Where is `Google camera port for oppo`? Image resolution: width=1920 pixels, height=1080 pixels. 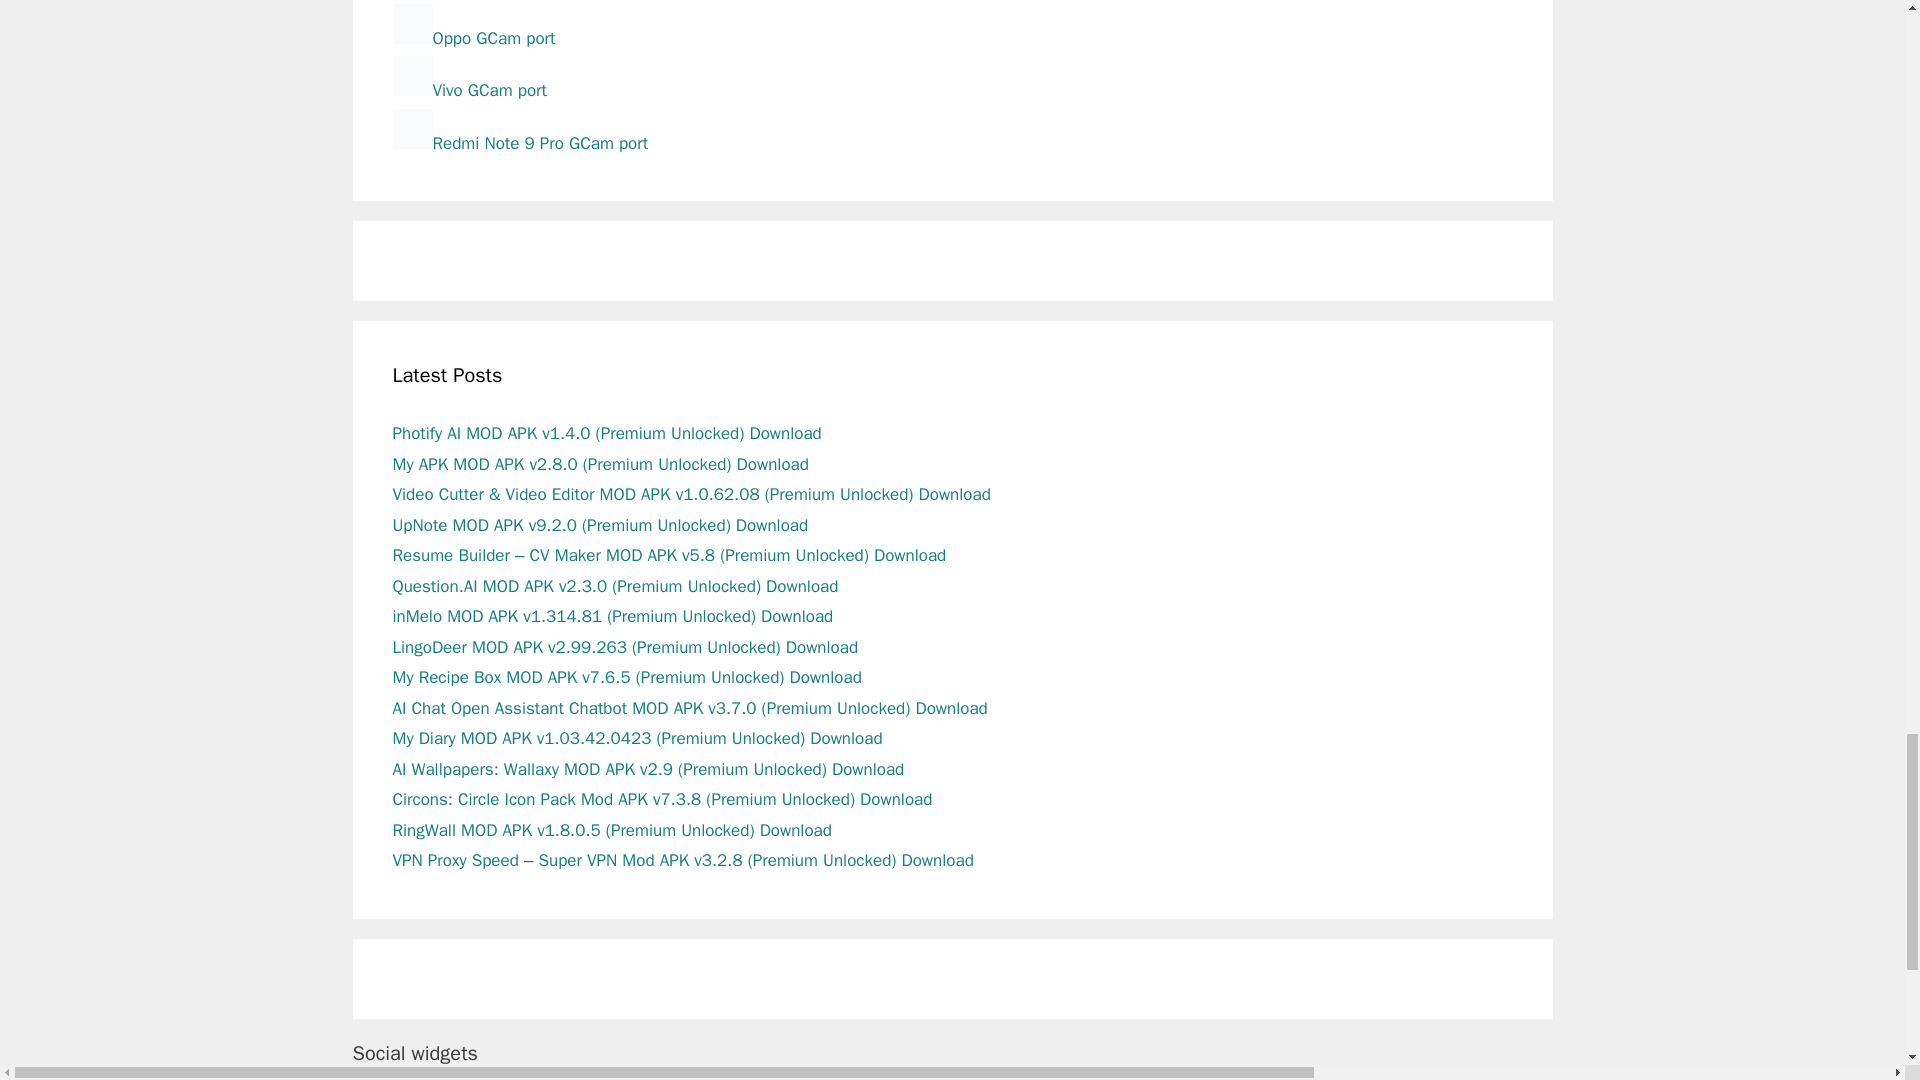 Google camera port for oppo is located at coordinates (472, 38).